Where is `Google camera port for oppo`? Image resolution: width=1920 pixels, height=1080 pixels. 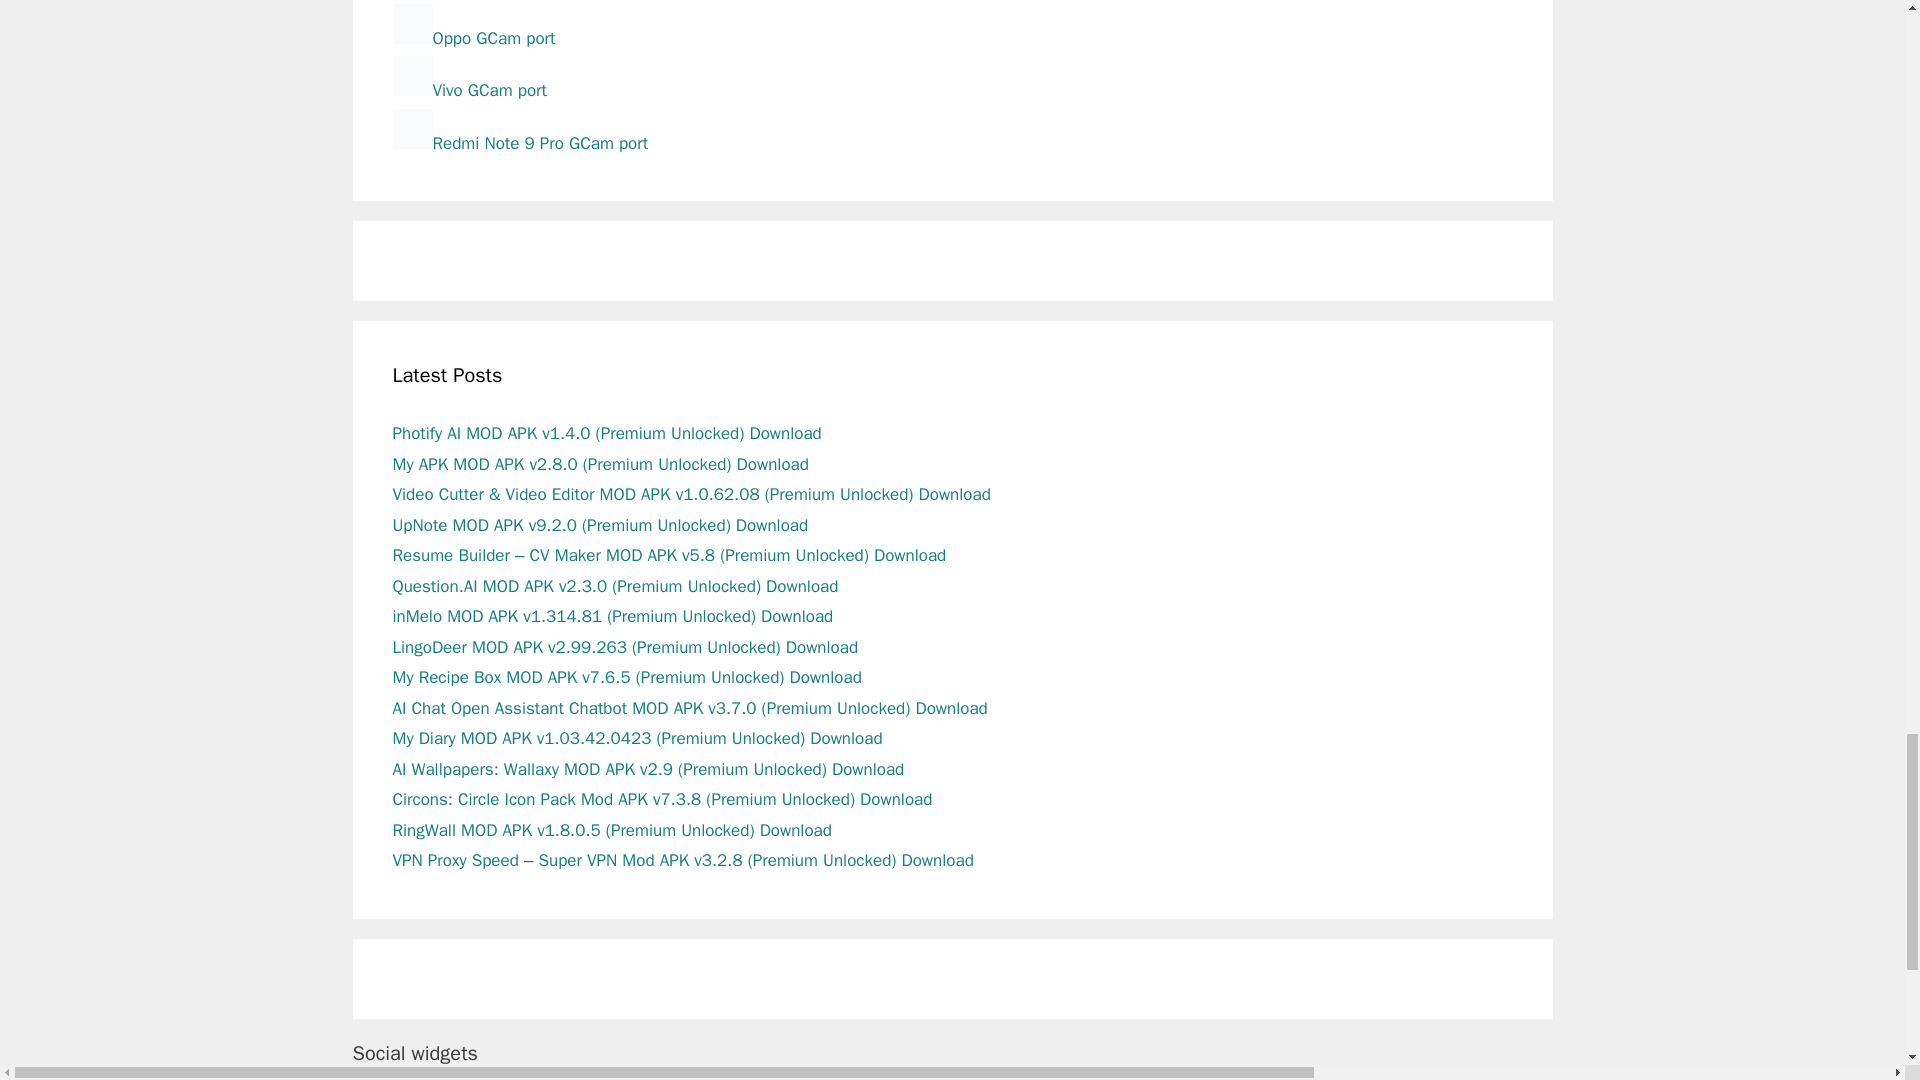 Google camera port for oppo is located at coordinates (472, 38).